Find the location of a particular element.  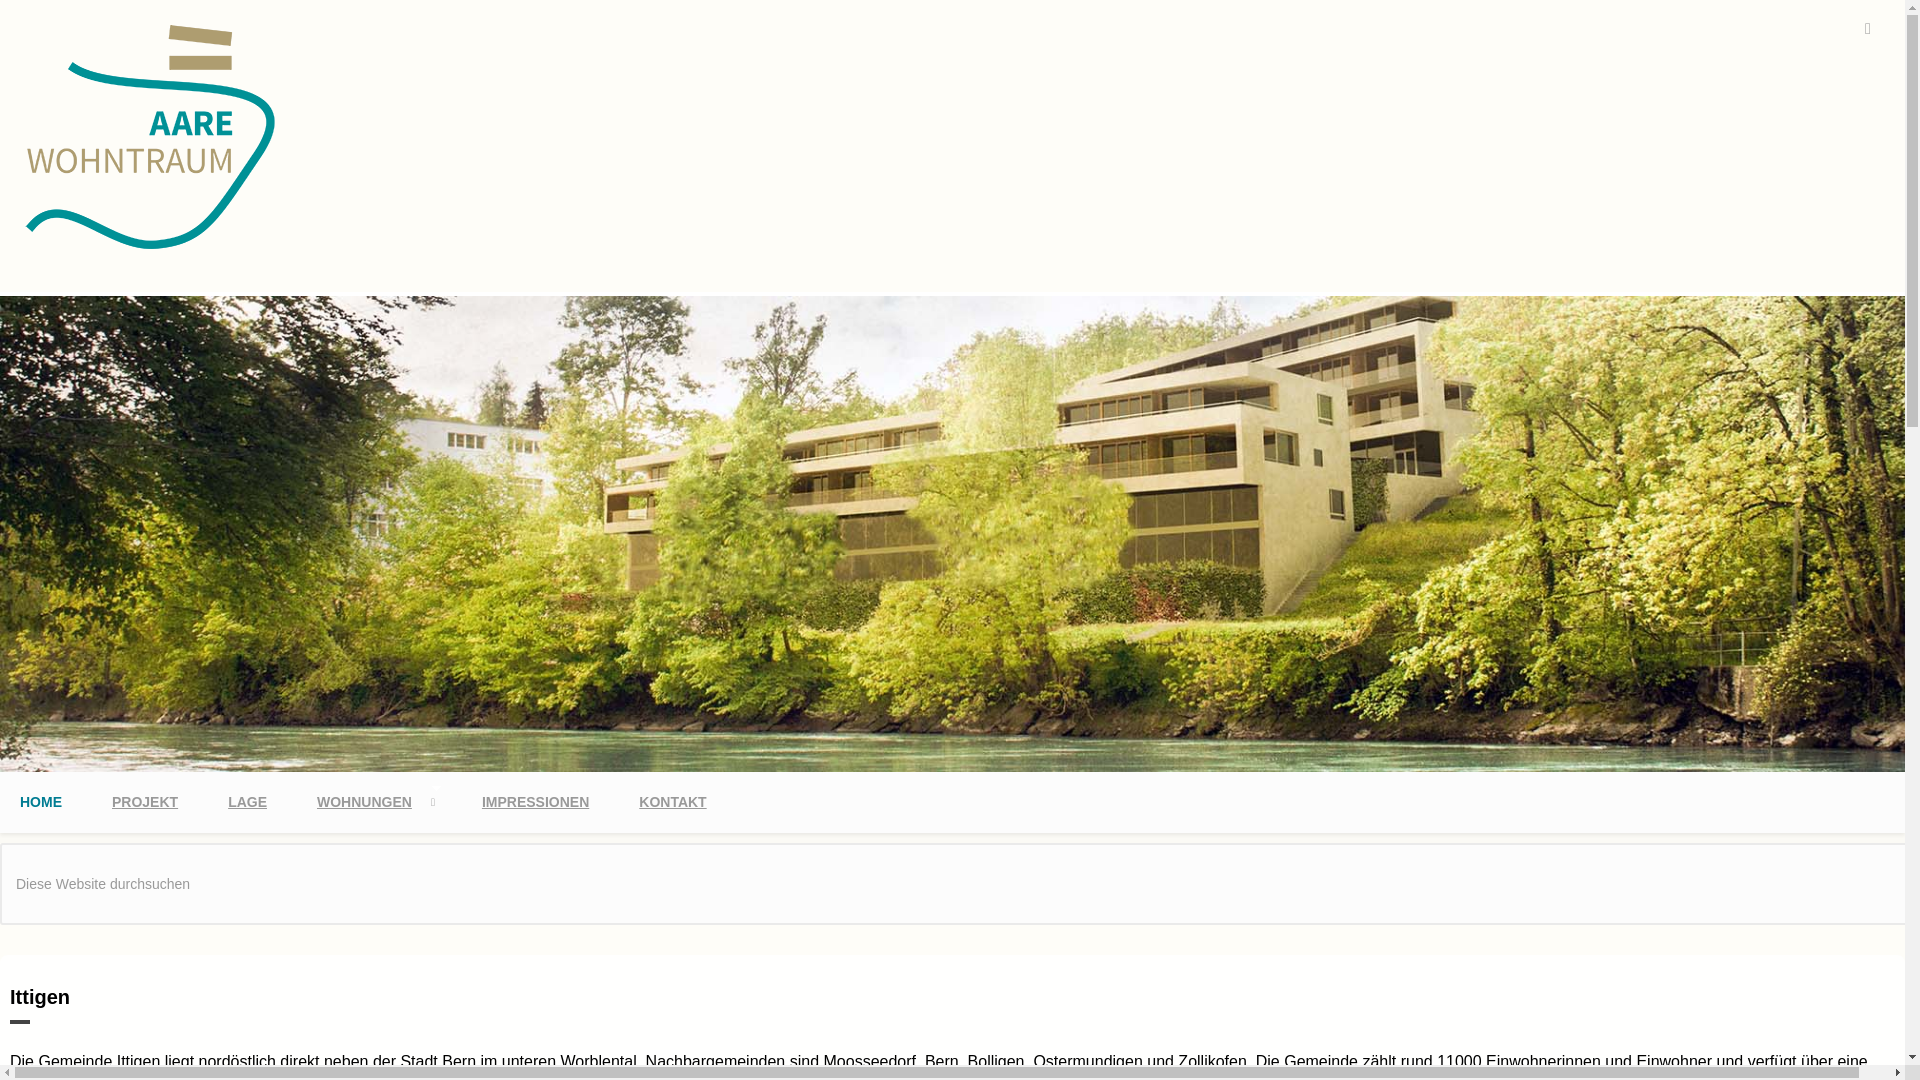

IMPRESSIONEN is located at coordinates (536, 802).